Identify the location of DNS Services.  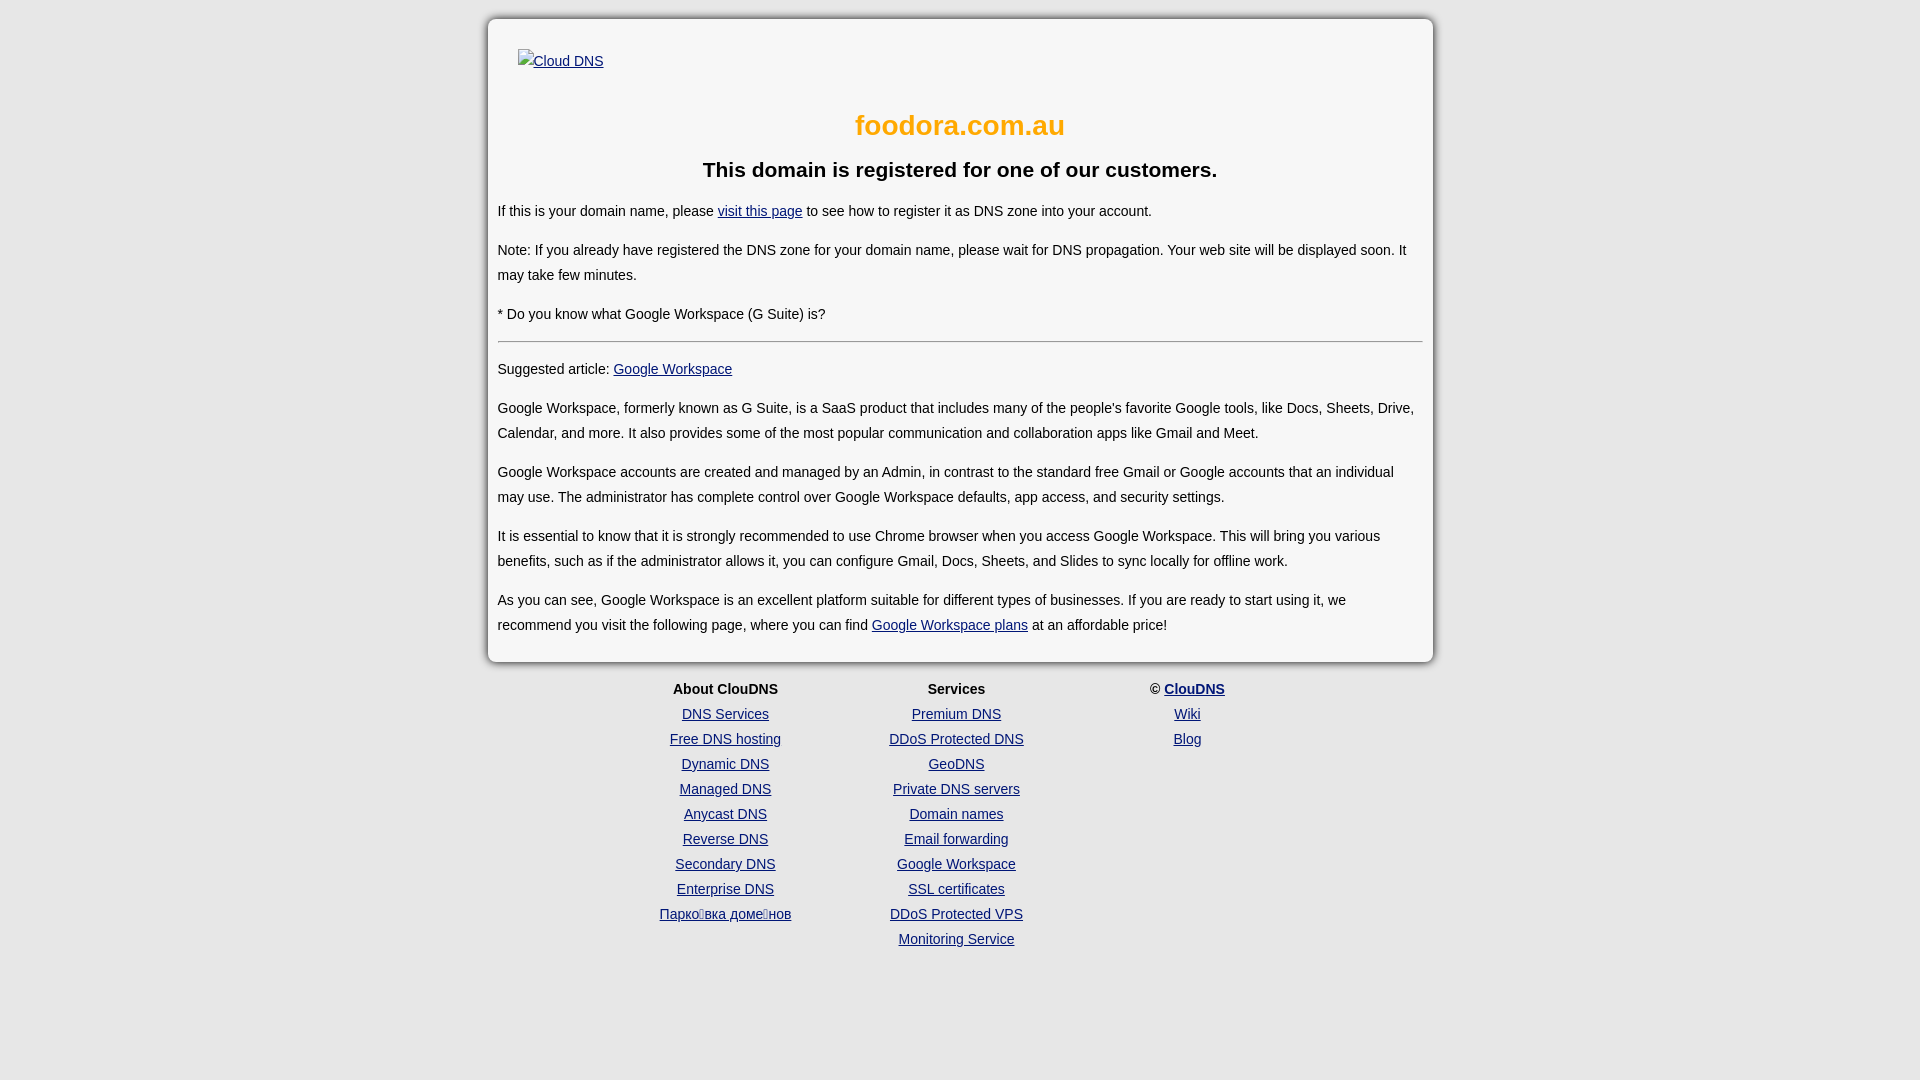
(726, 714).